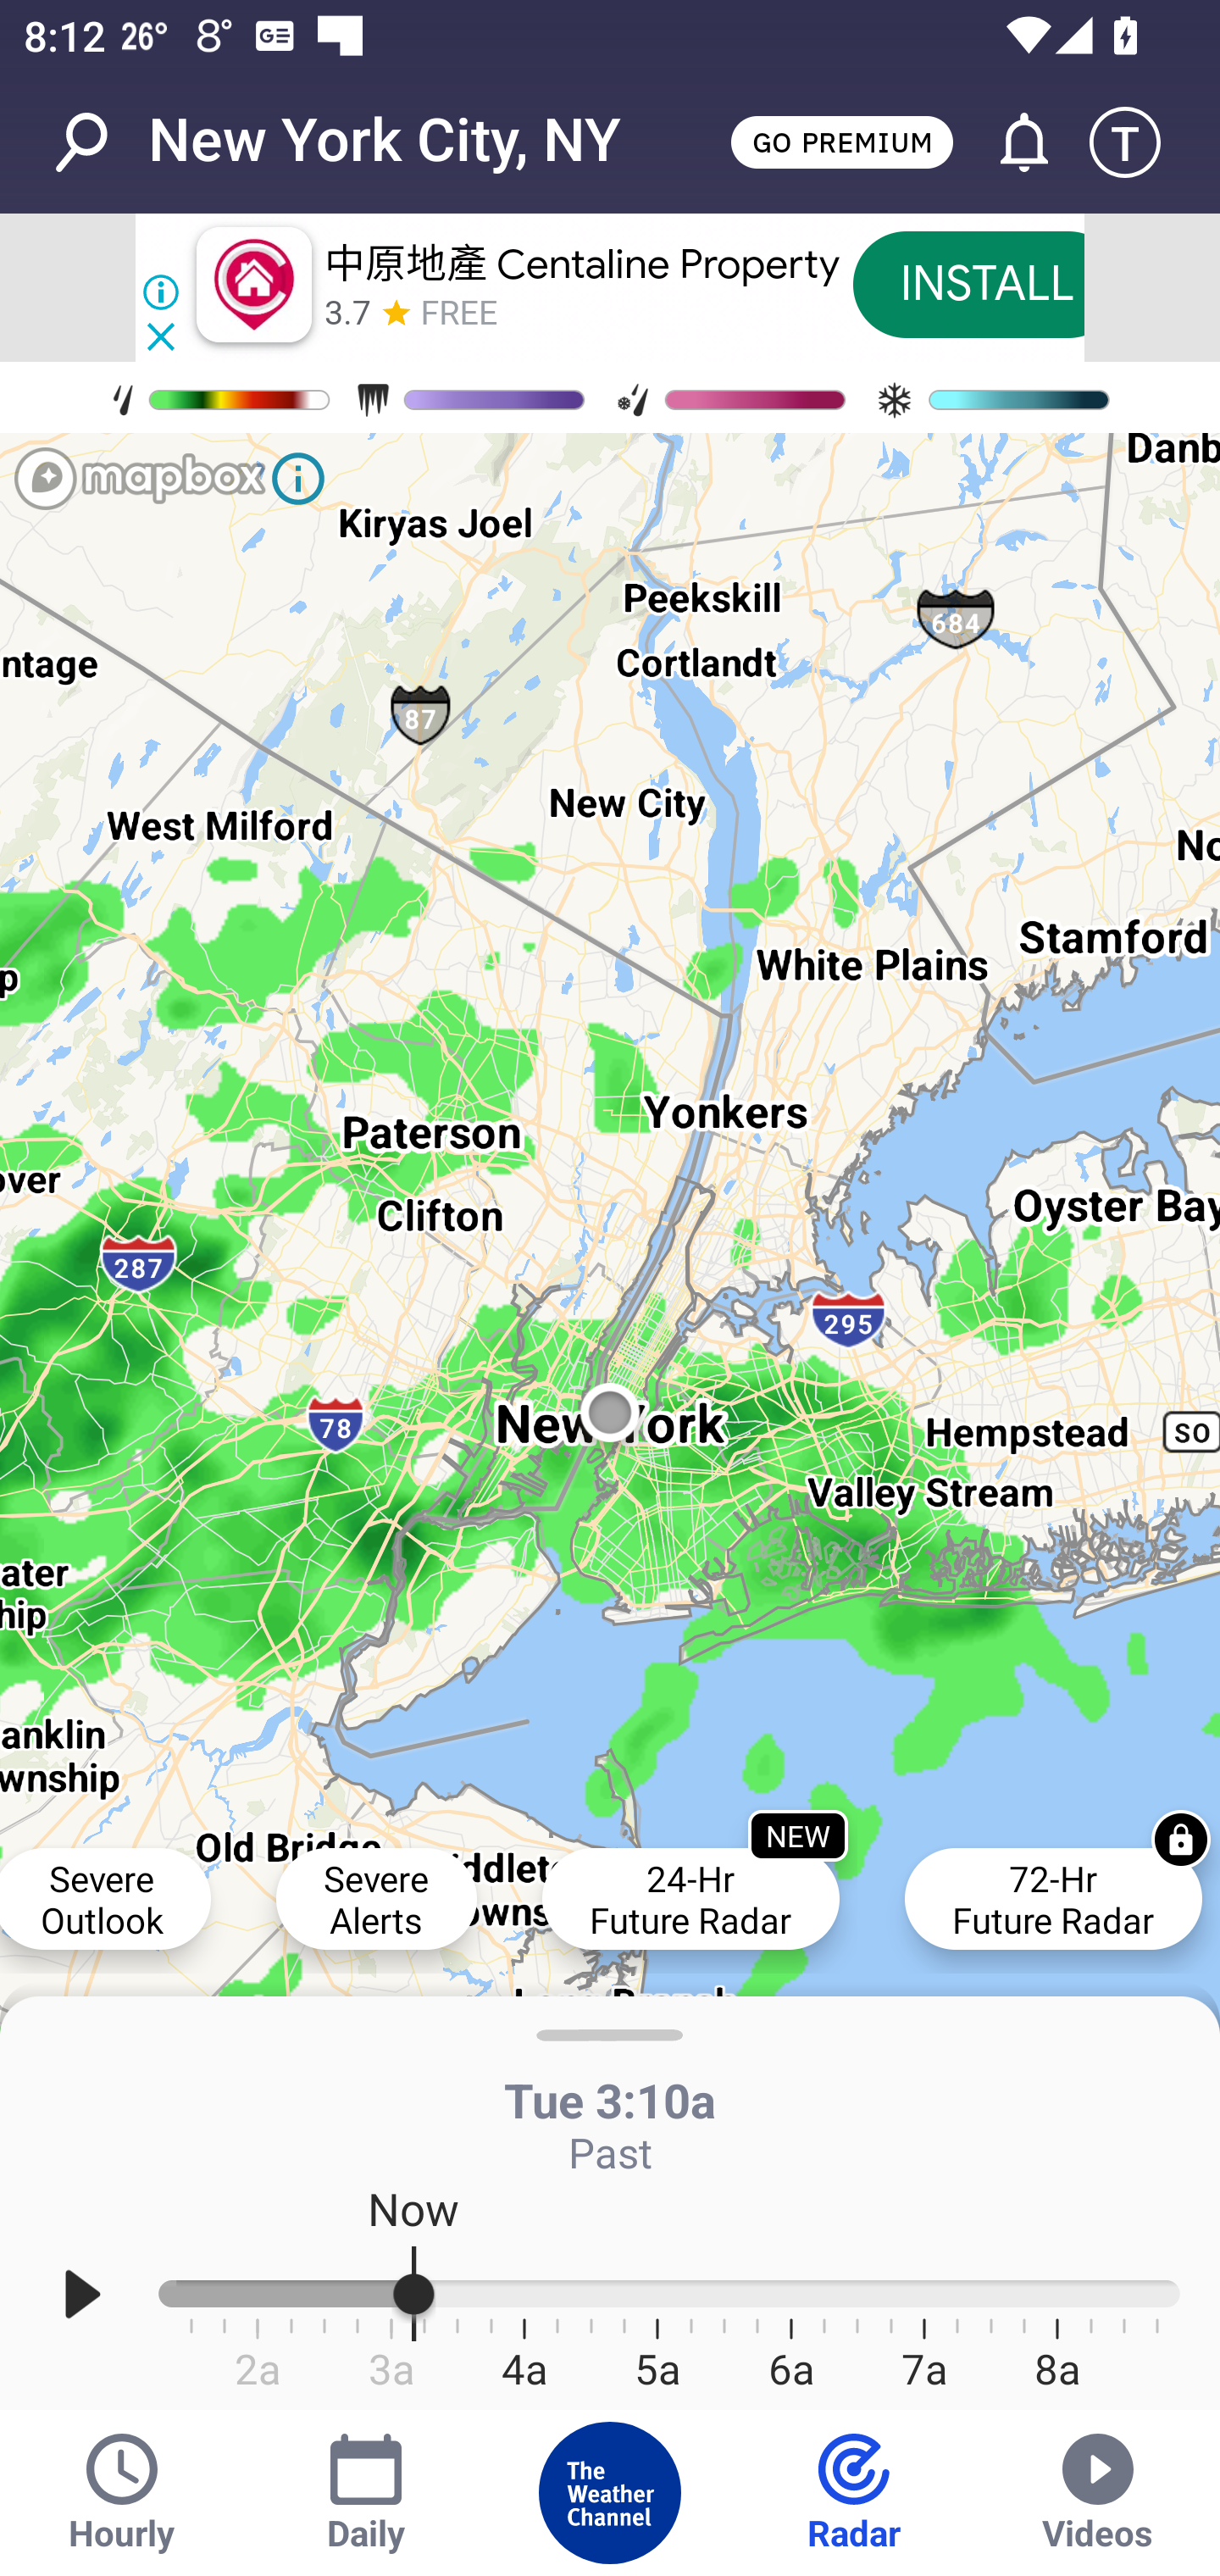  I want to click on Videos Tab Videos, so click(1098, 2493).